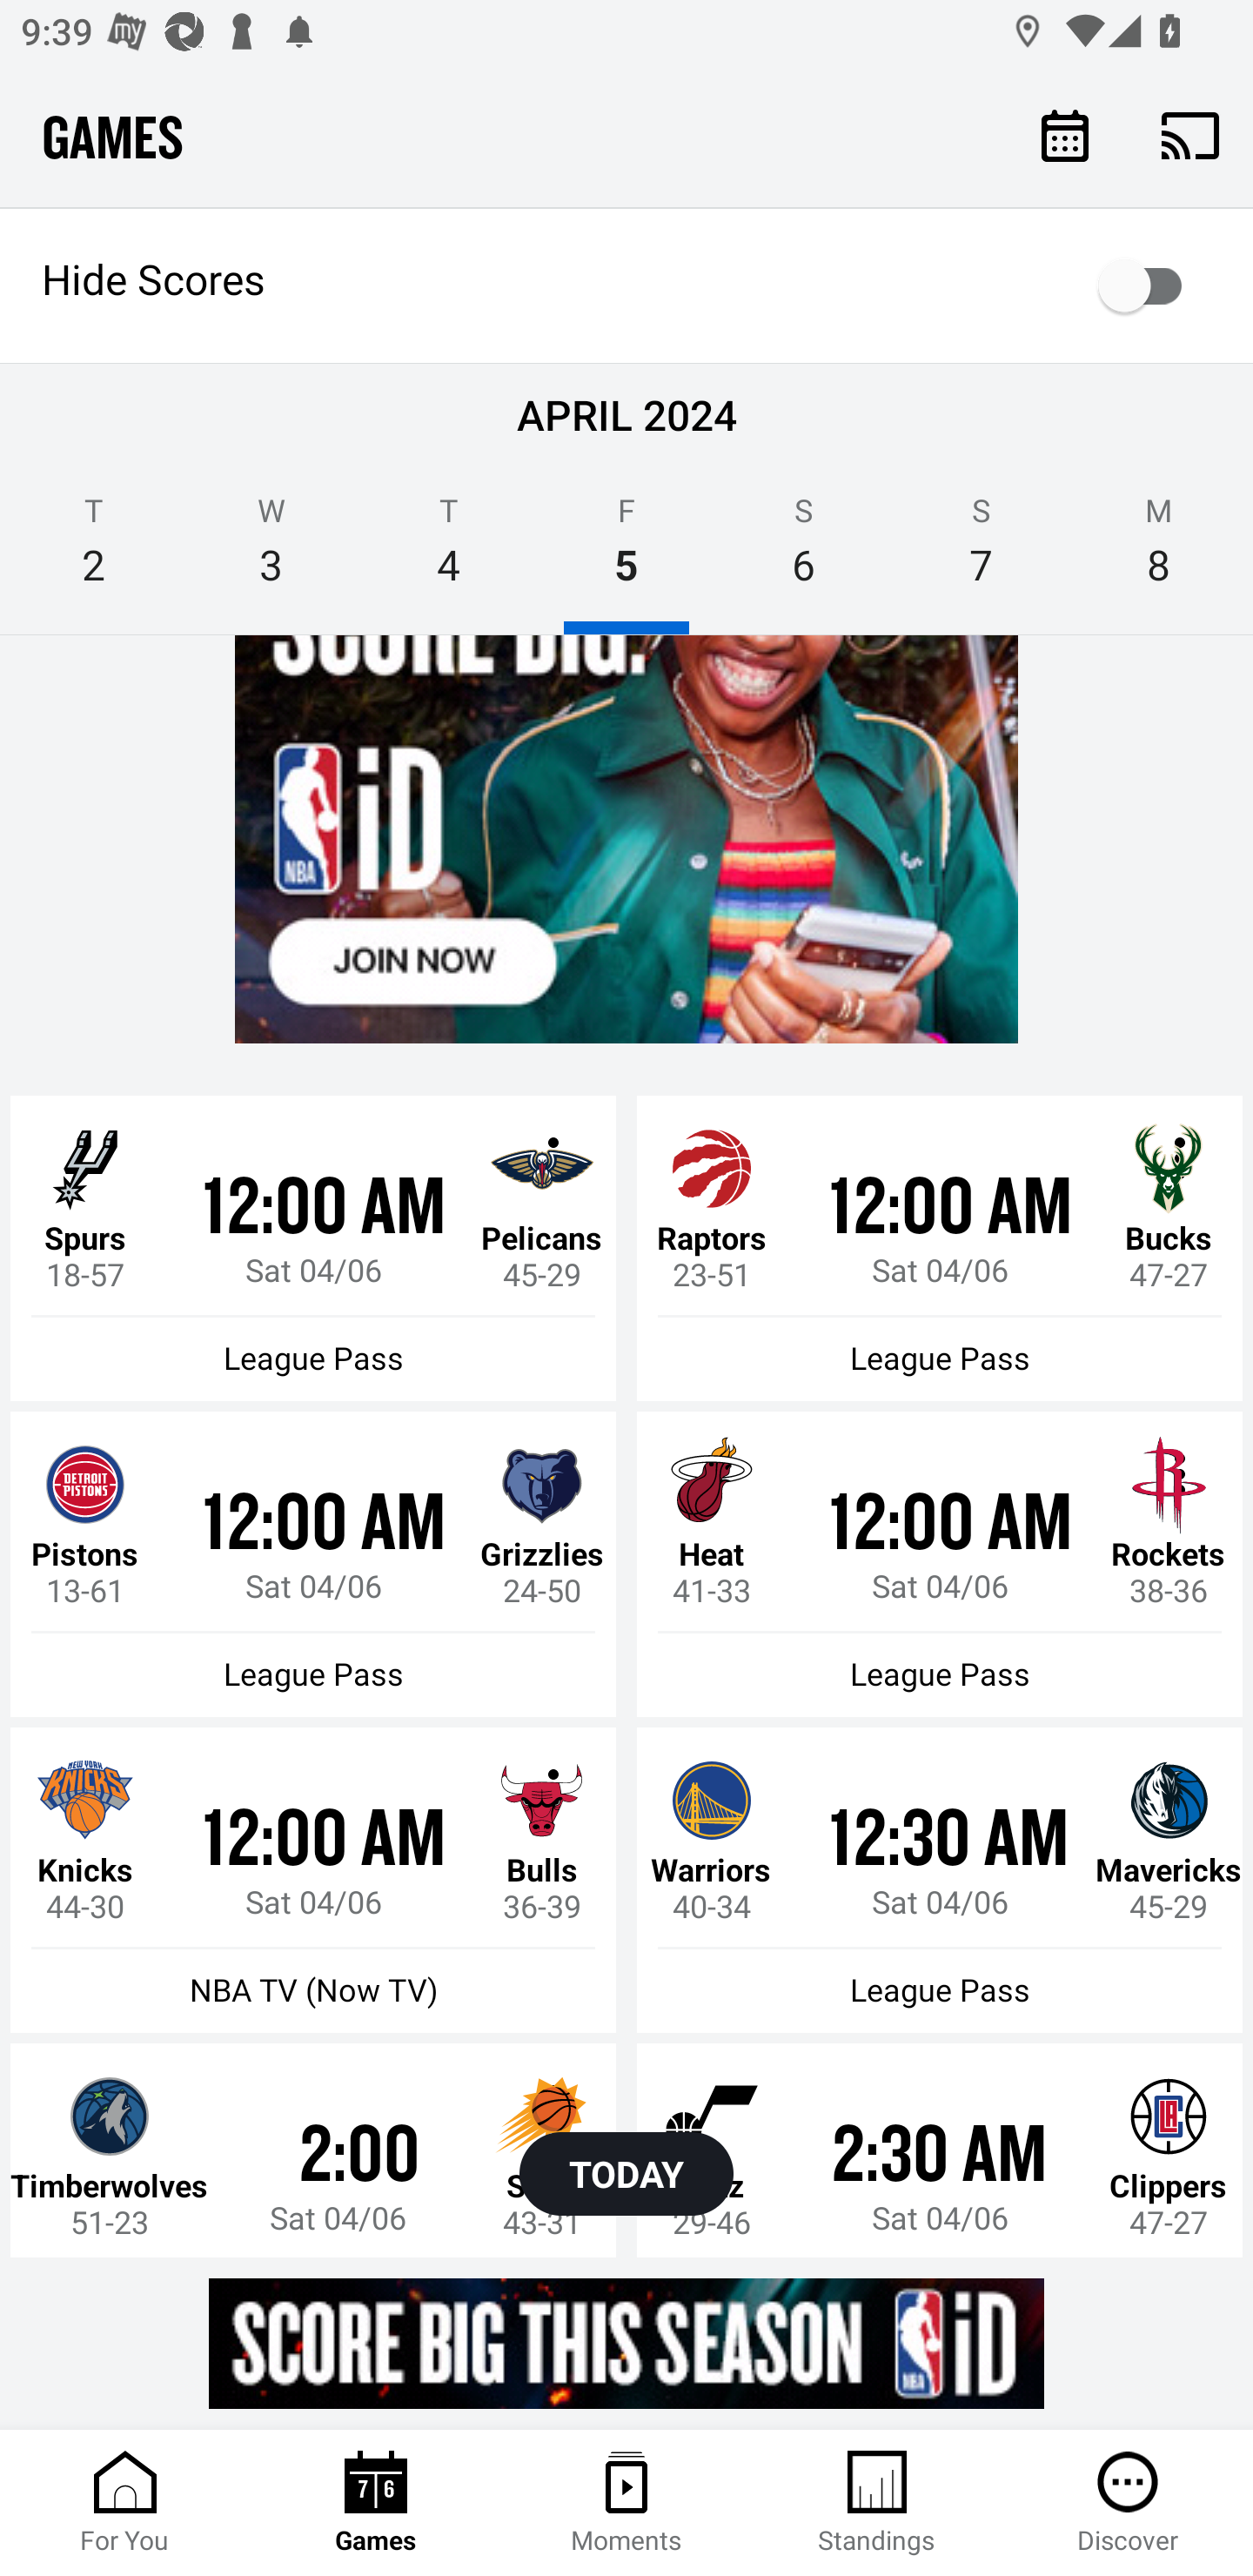 The width and height of the screenshot is (1253, 2576). Describe the element at coordinates (125, 2503) in the screenshot. I see `For You` at that location.